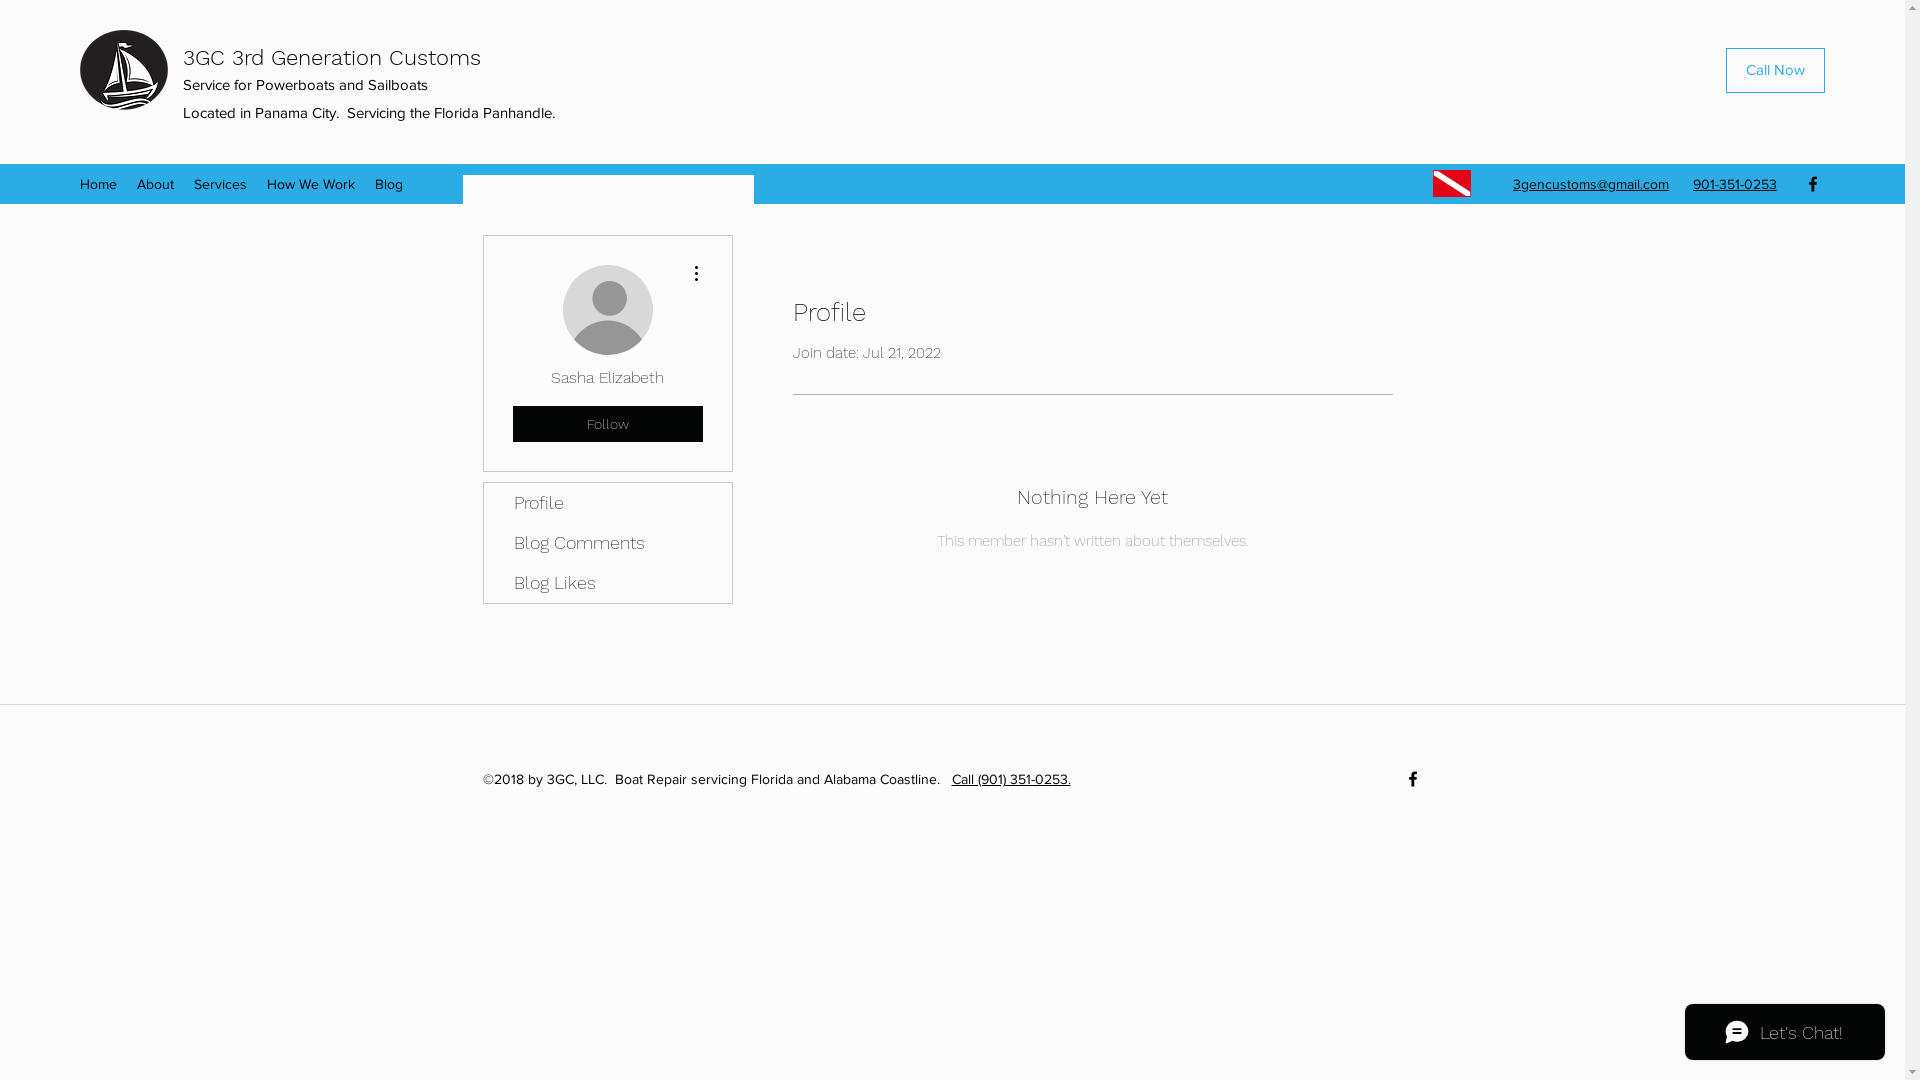 The height and width of the screenshot is (1080, 1920). Describe the element at coordinates (1735, 184) in the screenshot. I see `901-351-0253` at that location.